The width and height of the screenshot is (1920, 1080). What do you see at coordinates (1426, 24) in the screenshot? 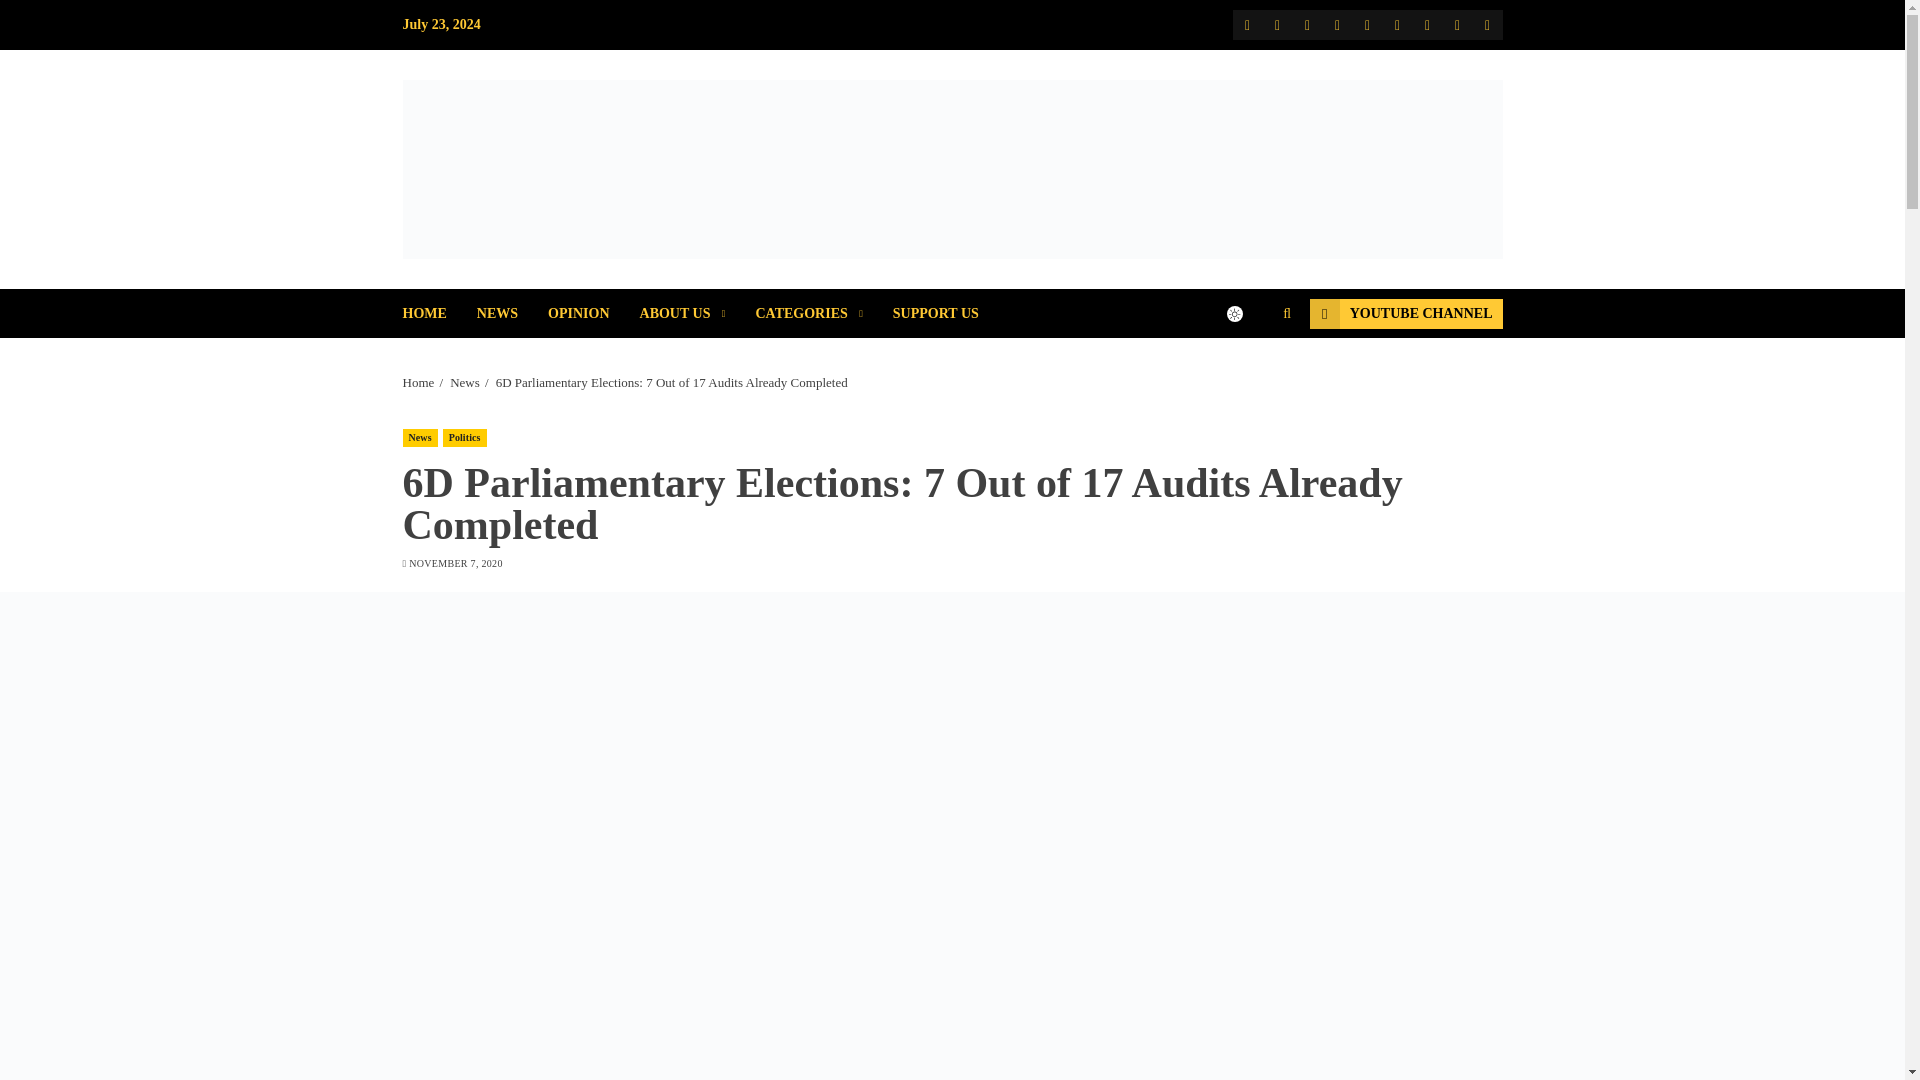
I see `TikTok` at bounding box center [1426, 24].